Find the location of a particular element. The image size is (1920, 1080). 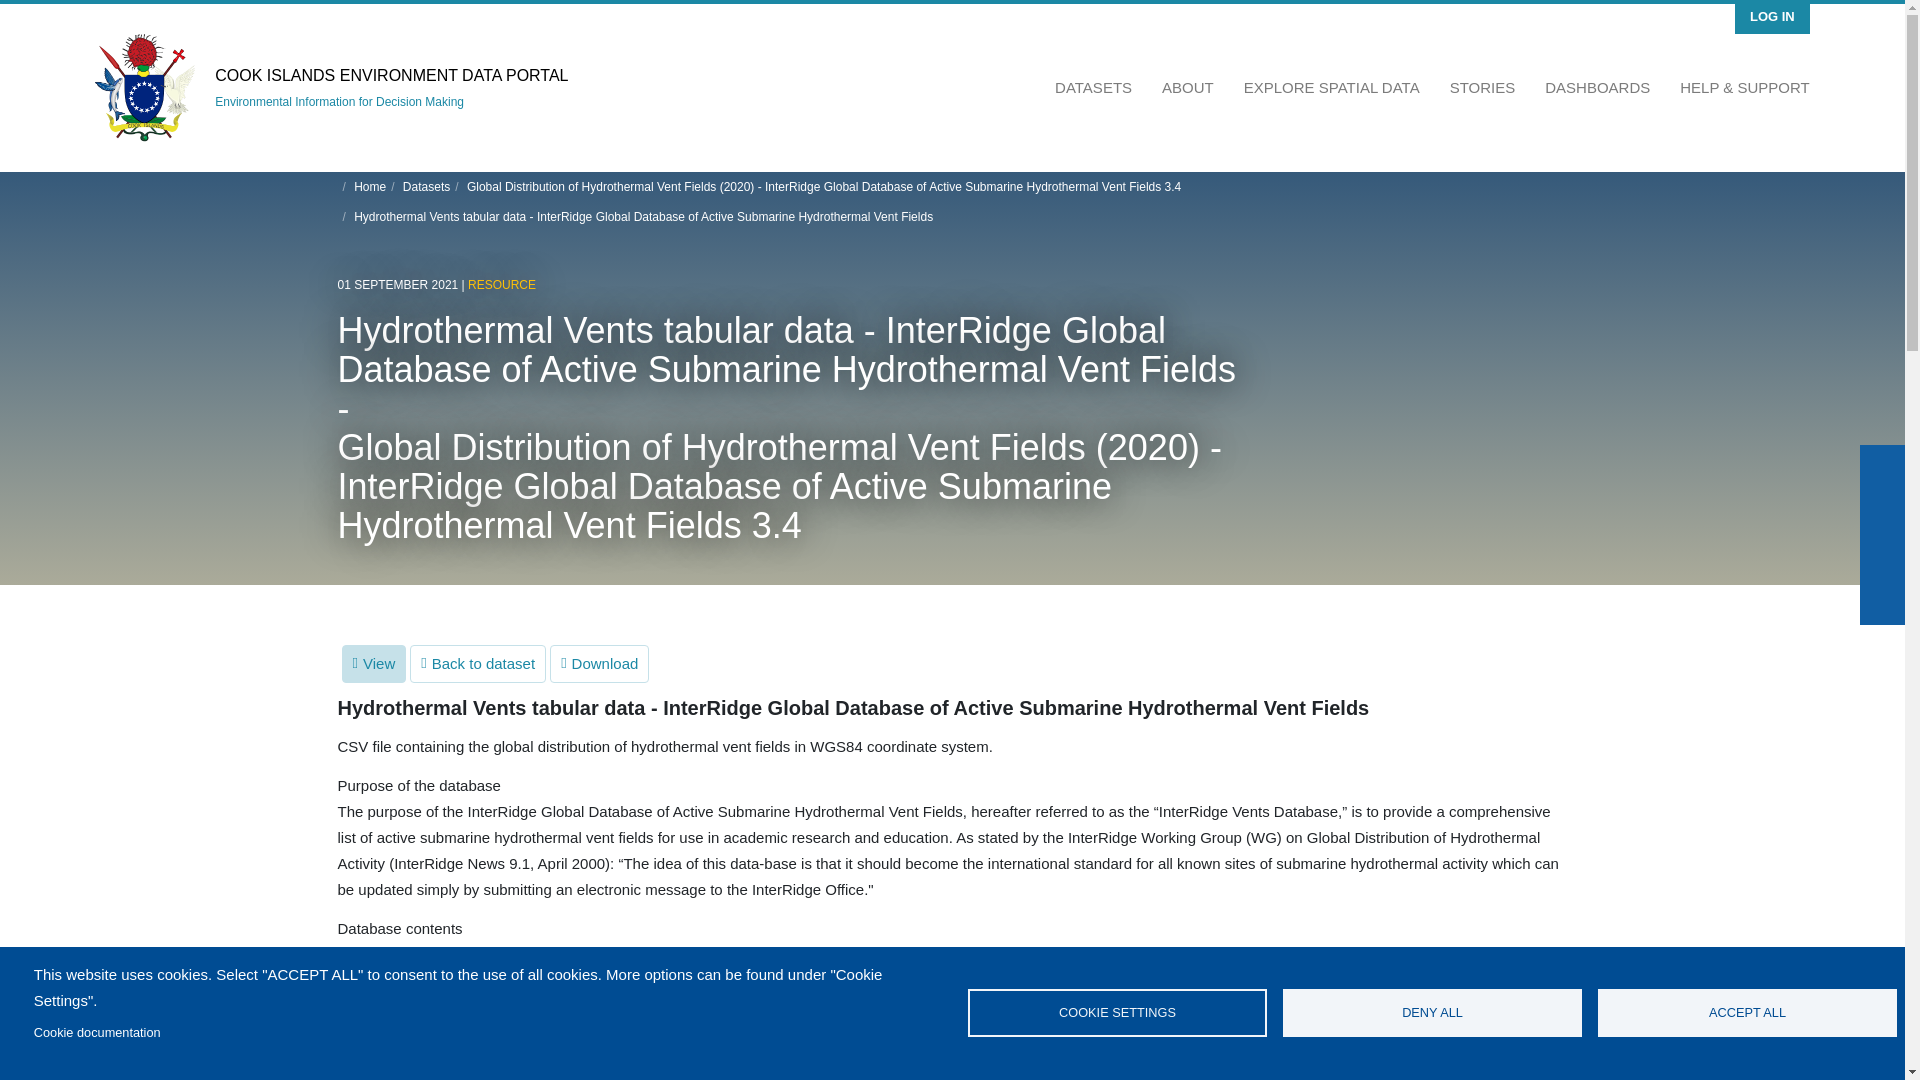

LOG IN is located at coordinates (1772, 16).